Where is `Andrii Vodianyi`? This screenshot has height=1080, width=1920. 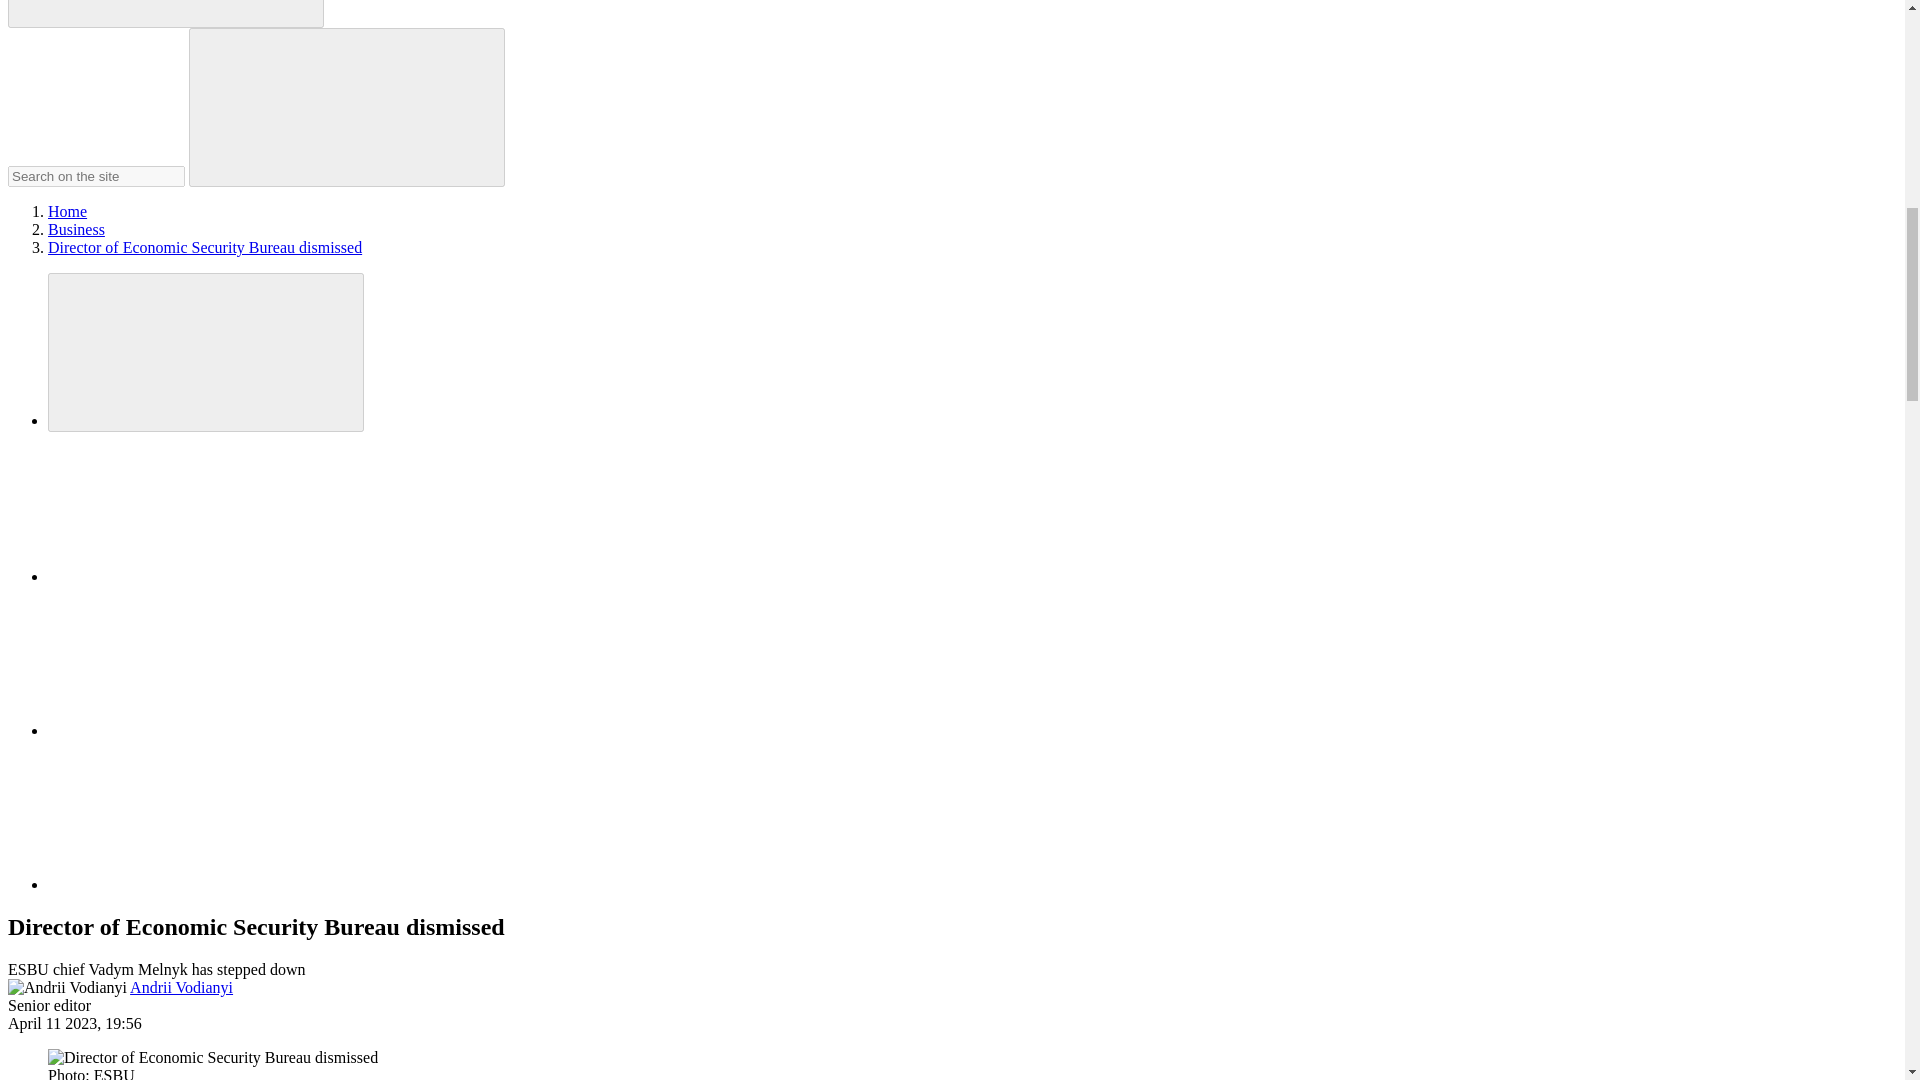
Andrii Vodianyi is located at coordinates (181, 986).